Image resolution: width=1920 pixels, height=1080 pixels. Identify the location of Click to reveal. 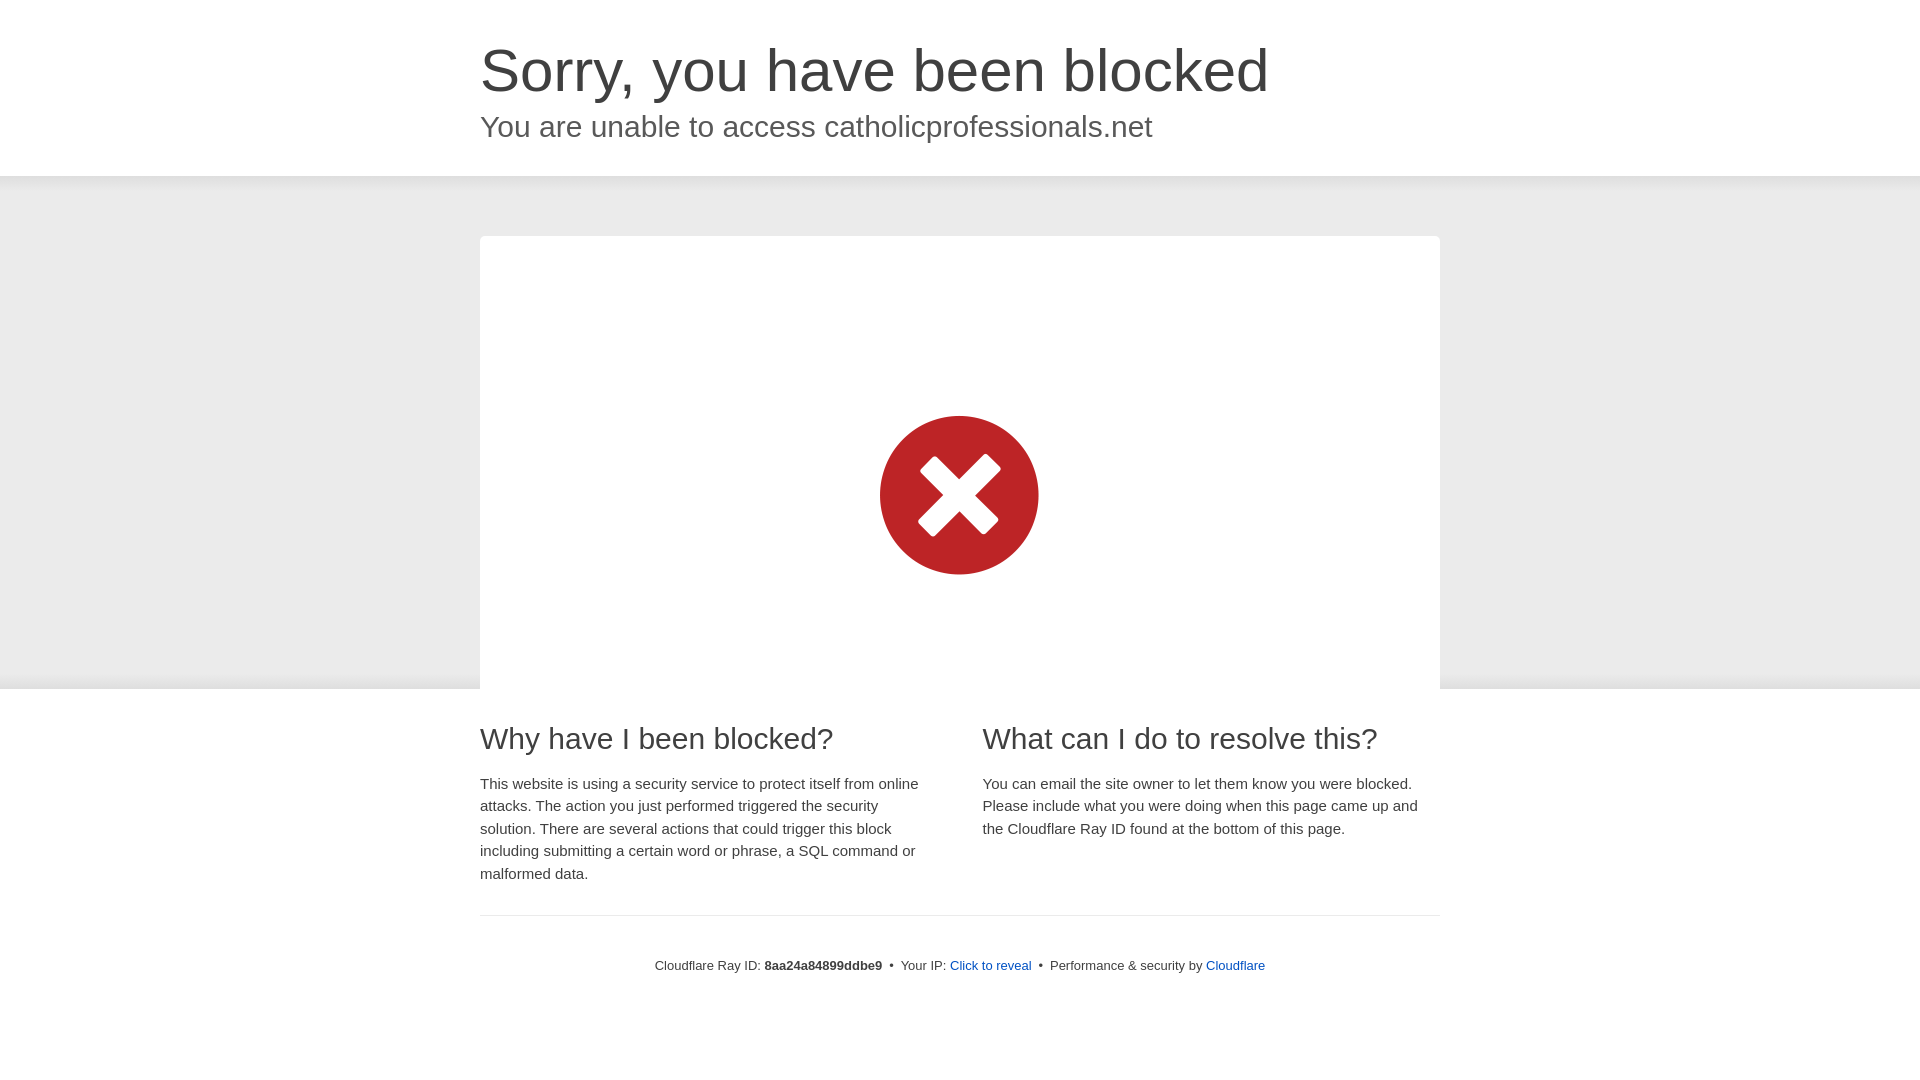
(991, 966).